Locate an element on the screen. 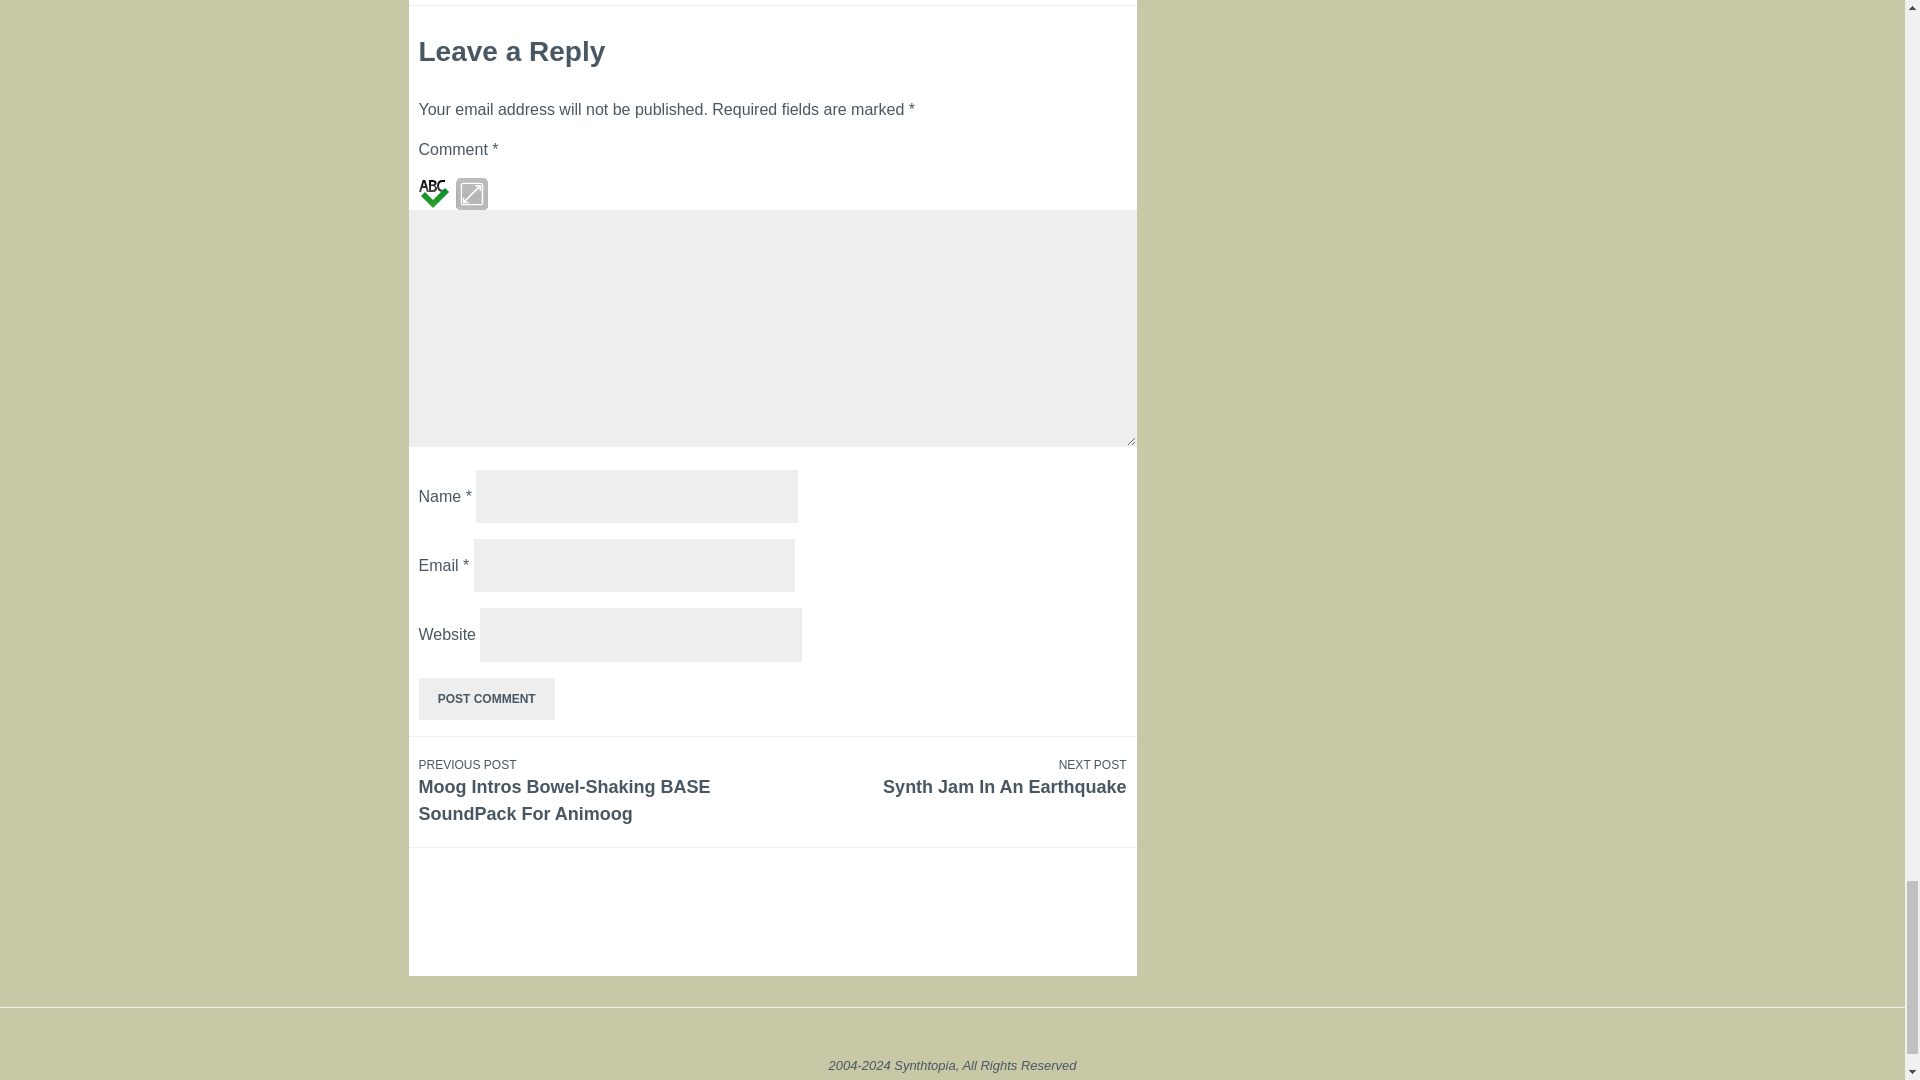 The width and height of the screenshot is (1920, 1080). Post Comment is located at coordinates (486, 699).